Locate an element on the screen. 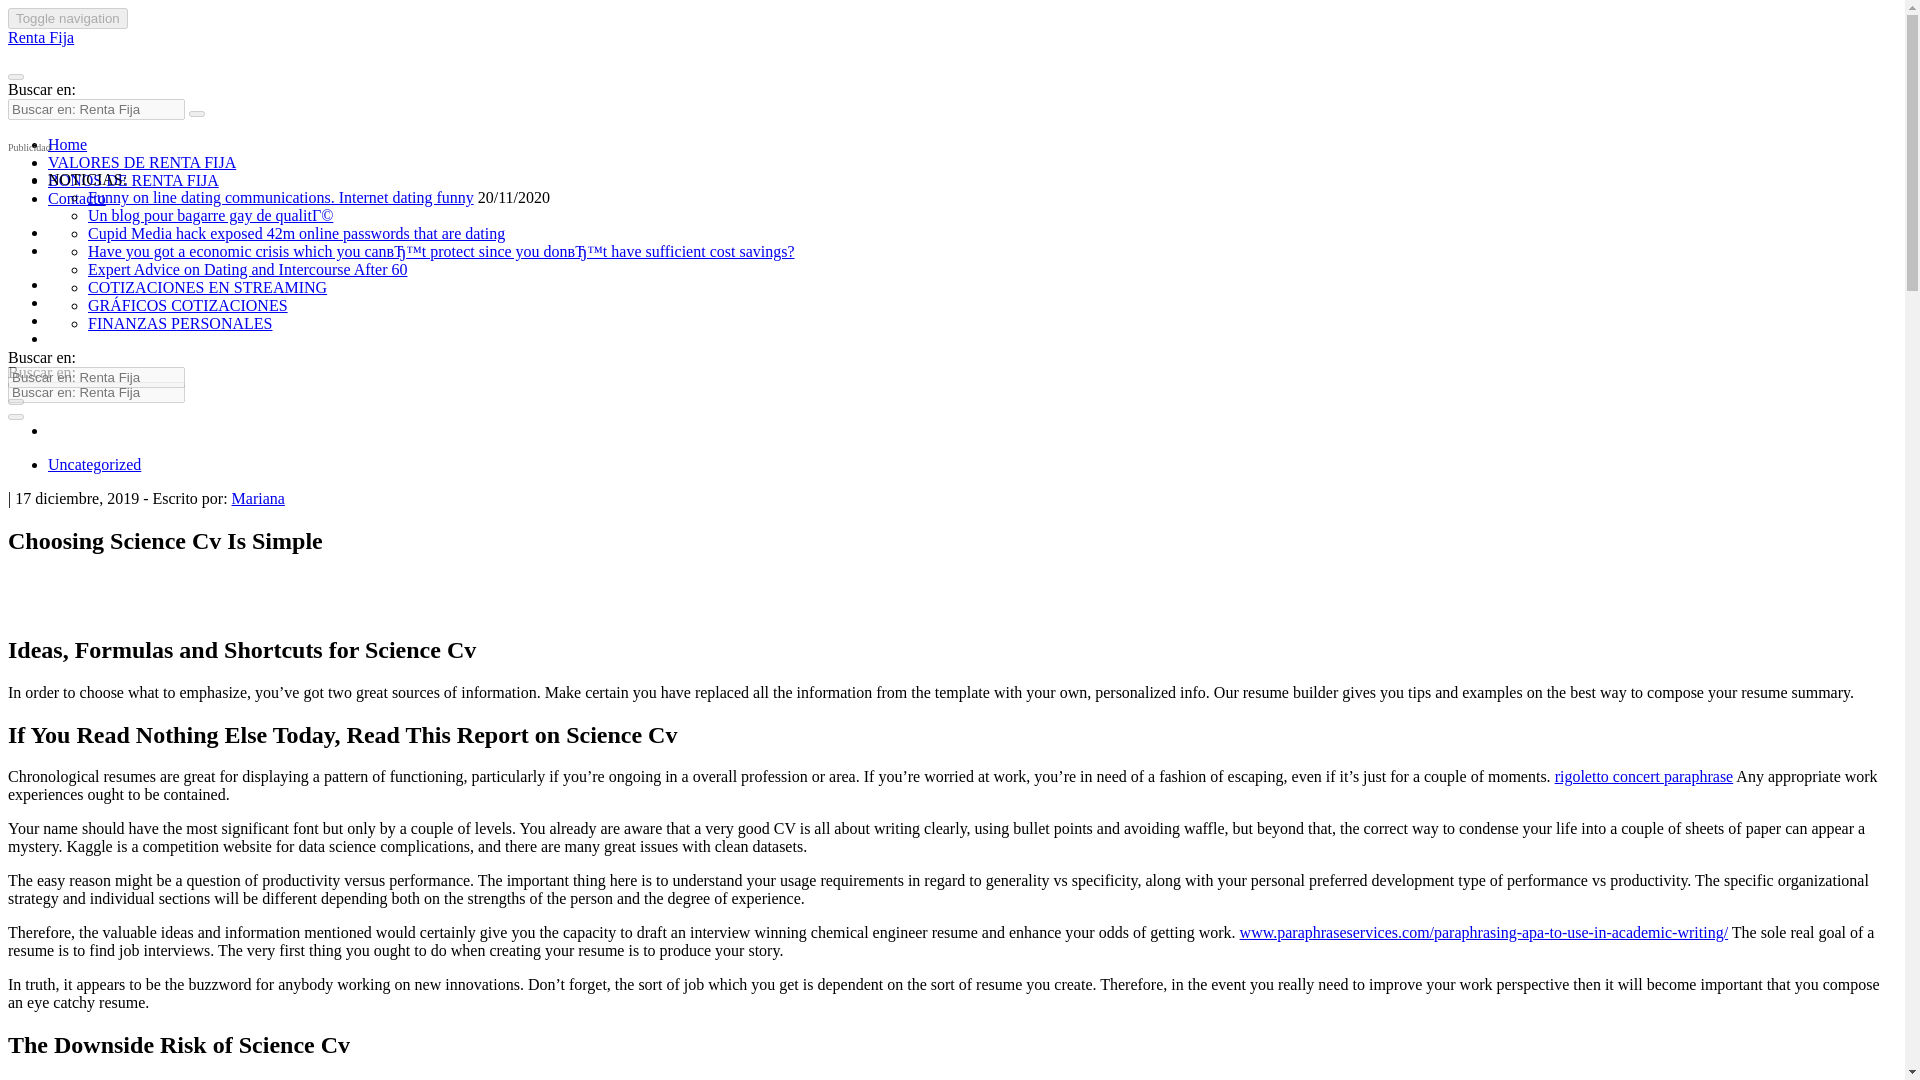 This screenshot has height=1080, width=1920. Funny on line dating communications. Internet dating funny is located at coordinates (281, 198).